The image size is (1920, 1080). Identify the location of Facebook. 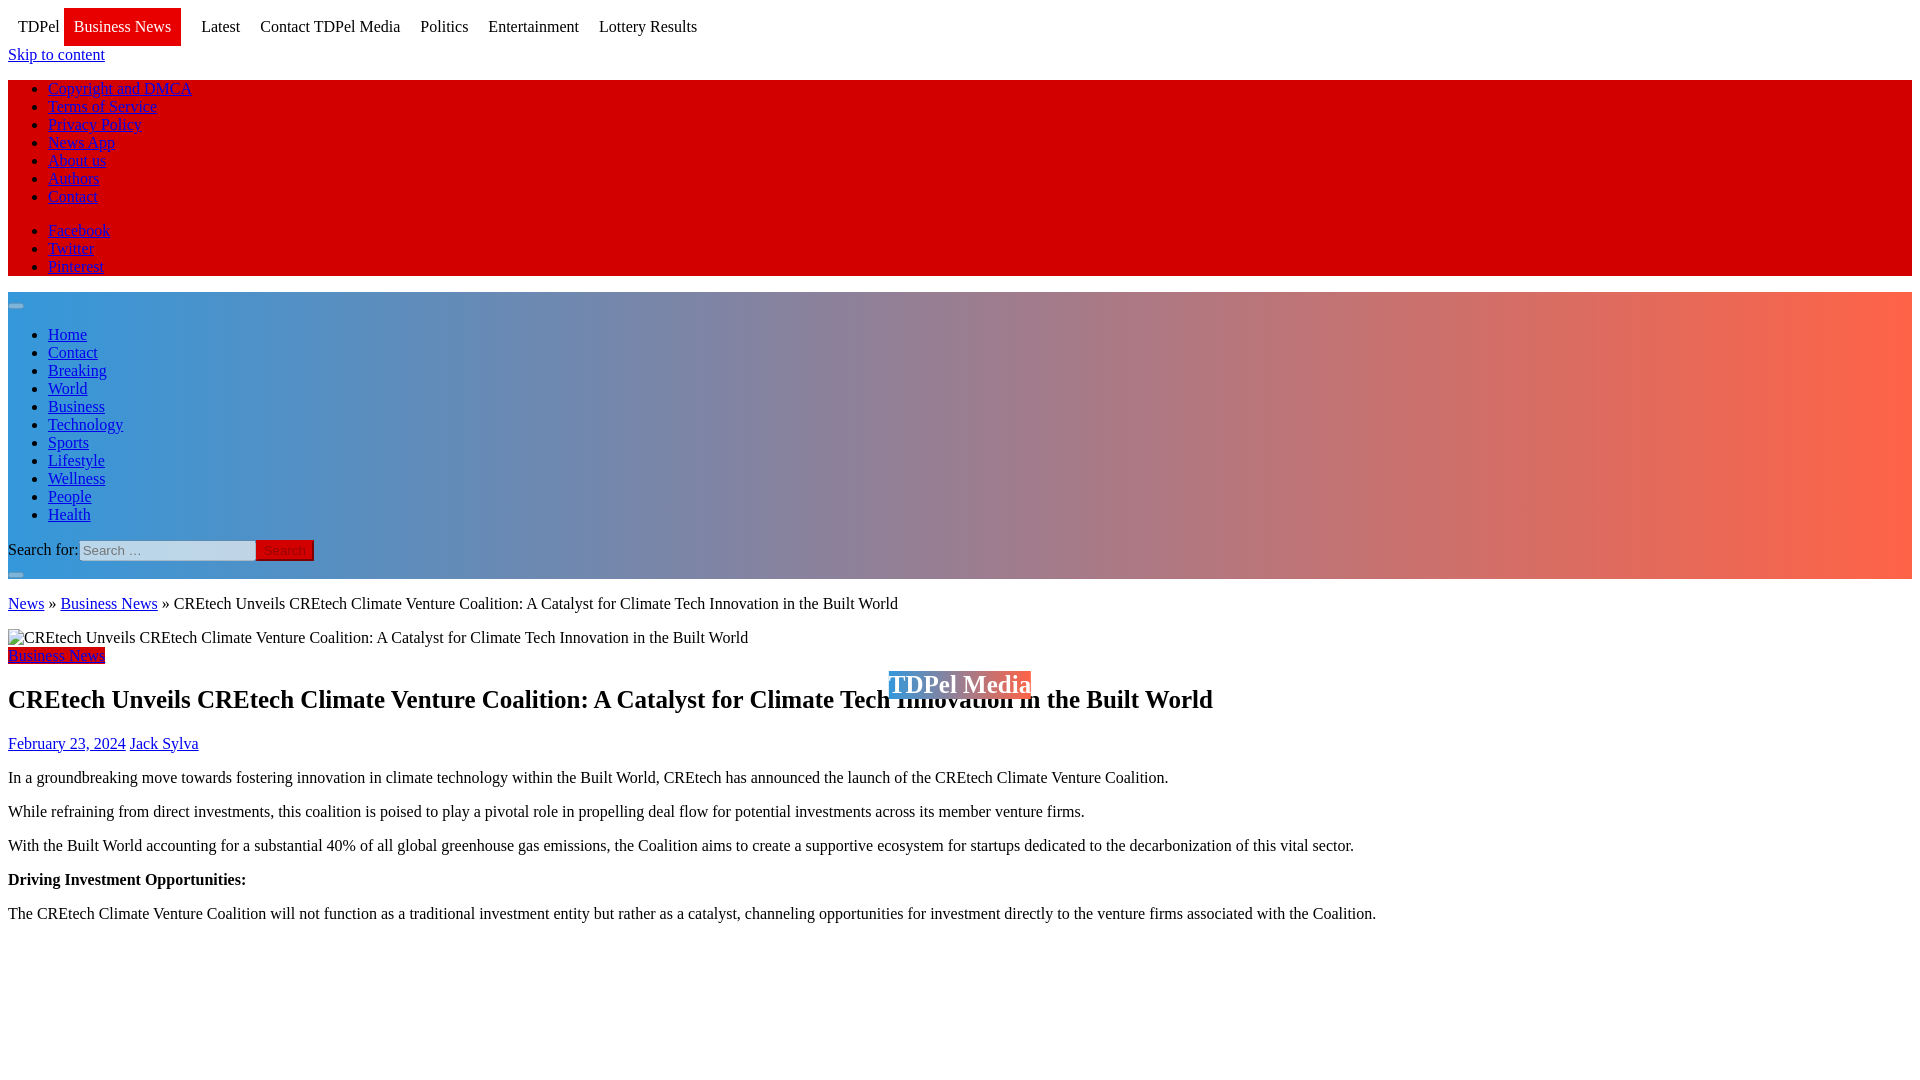
(78, 230).